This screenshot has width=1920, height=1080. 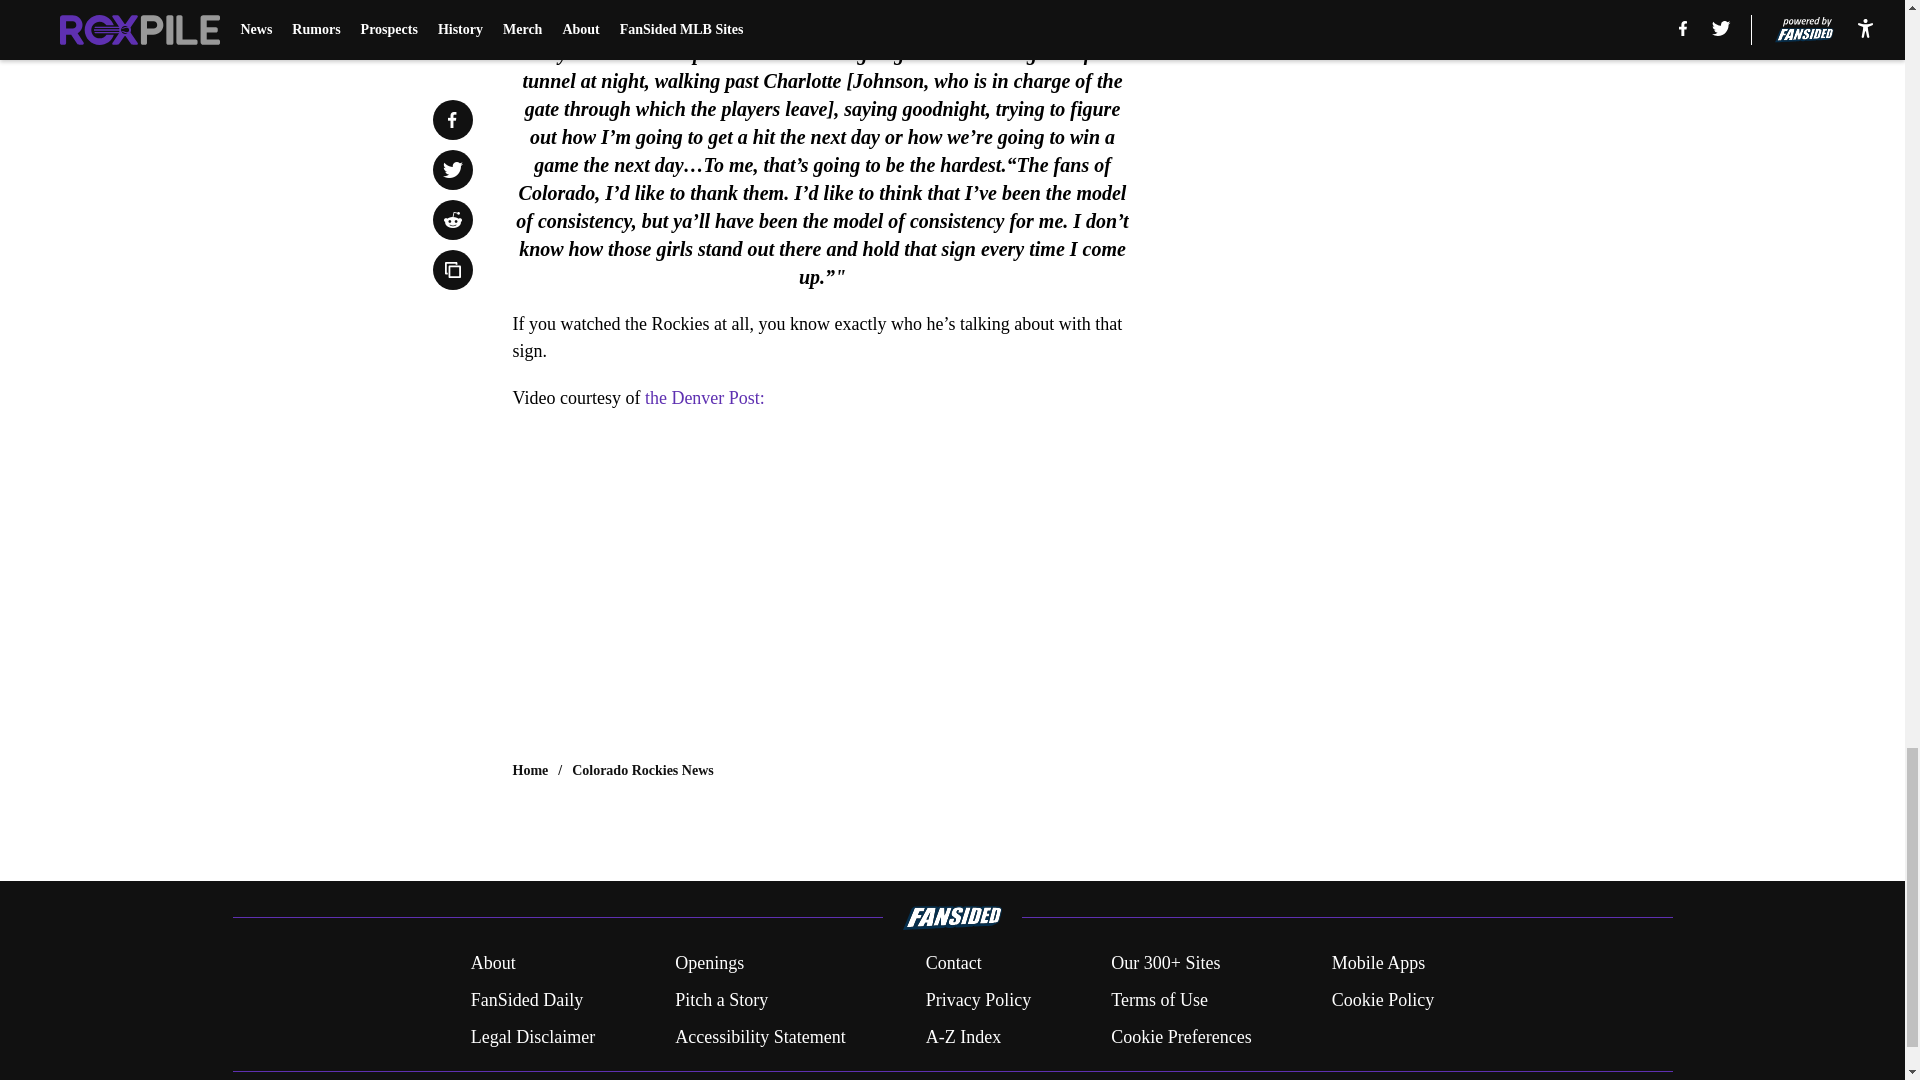 What do you see at coordinates (1383, 1000) in the screenshot?
I see `Cookie Policy` at bounding box center [1383, 1000].